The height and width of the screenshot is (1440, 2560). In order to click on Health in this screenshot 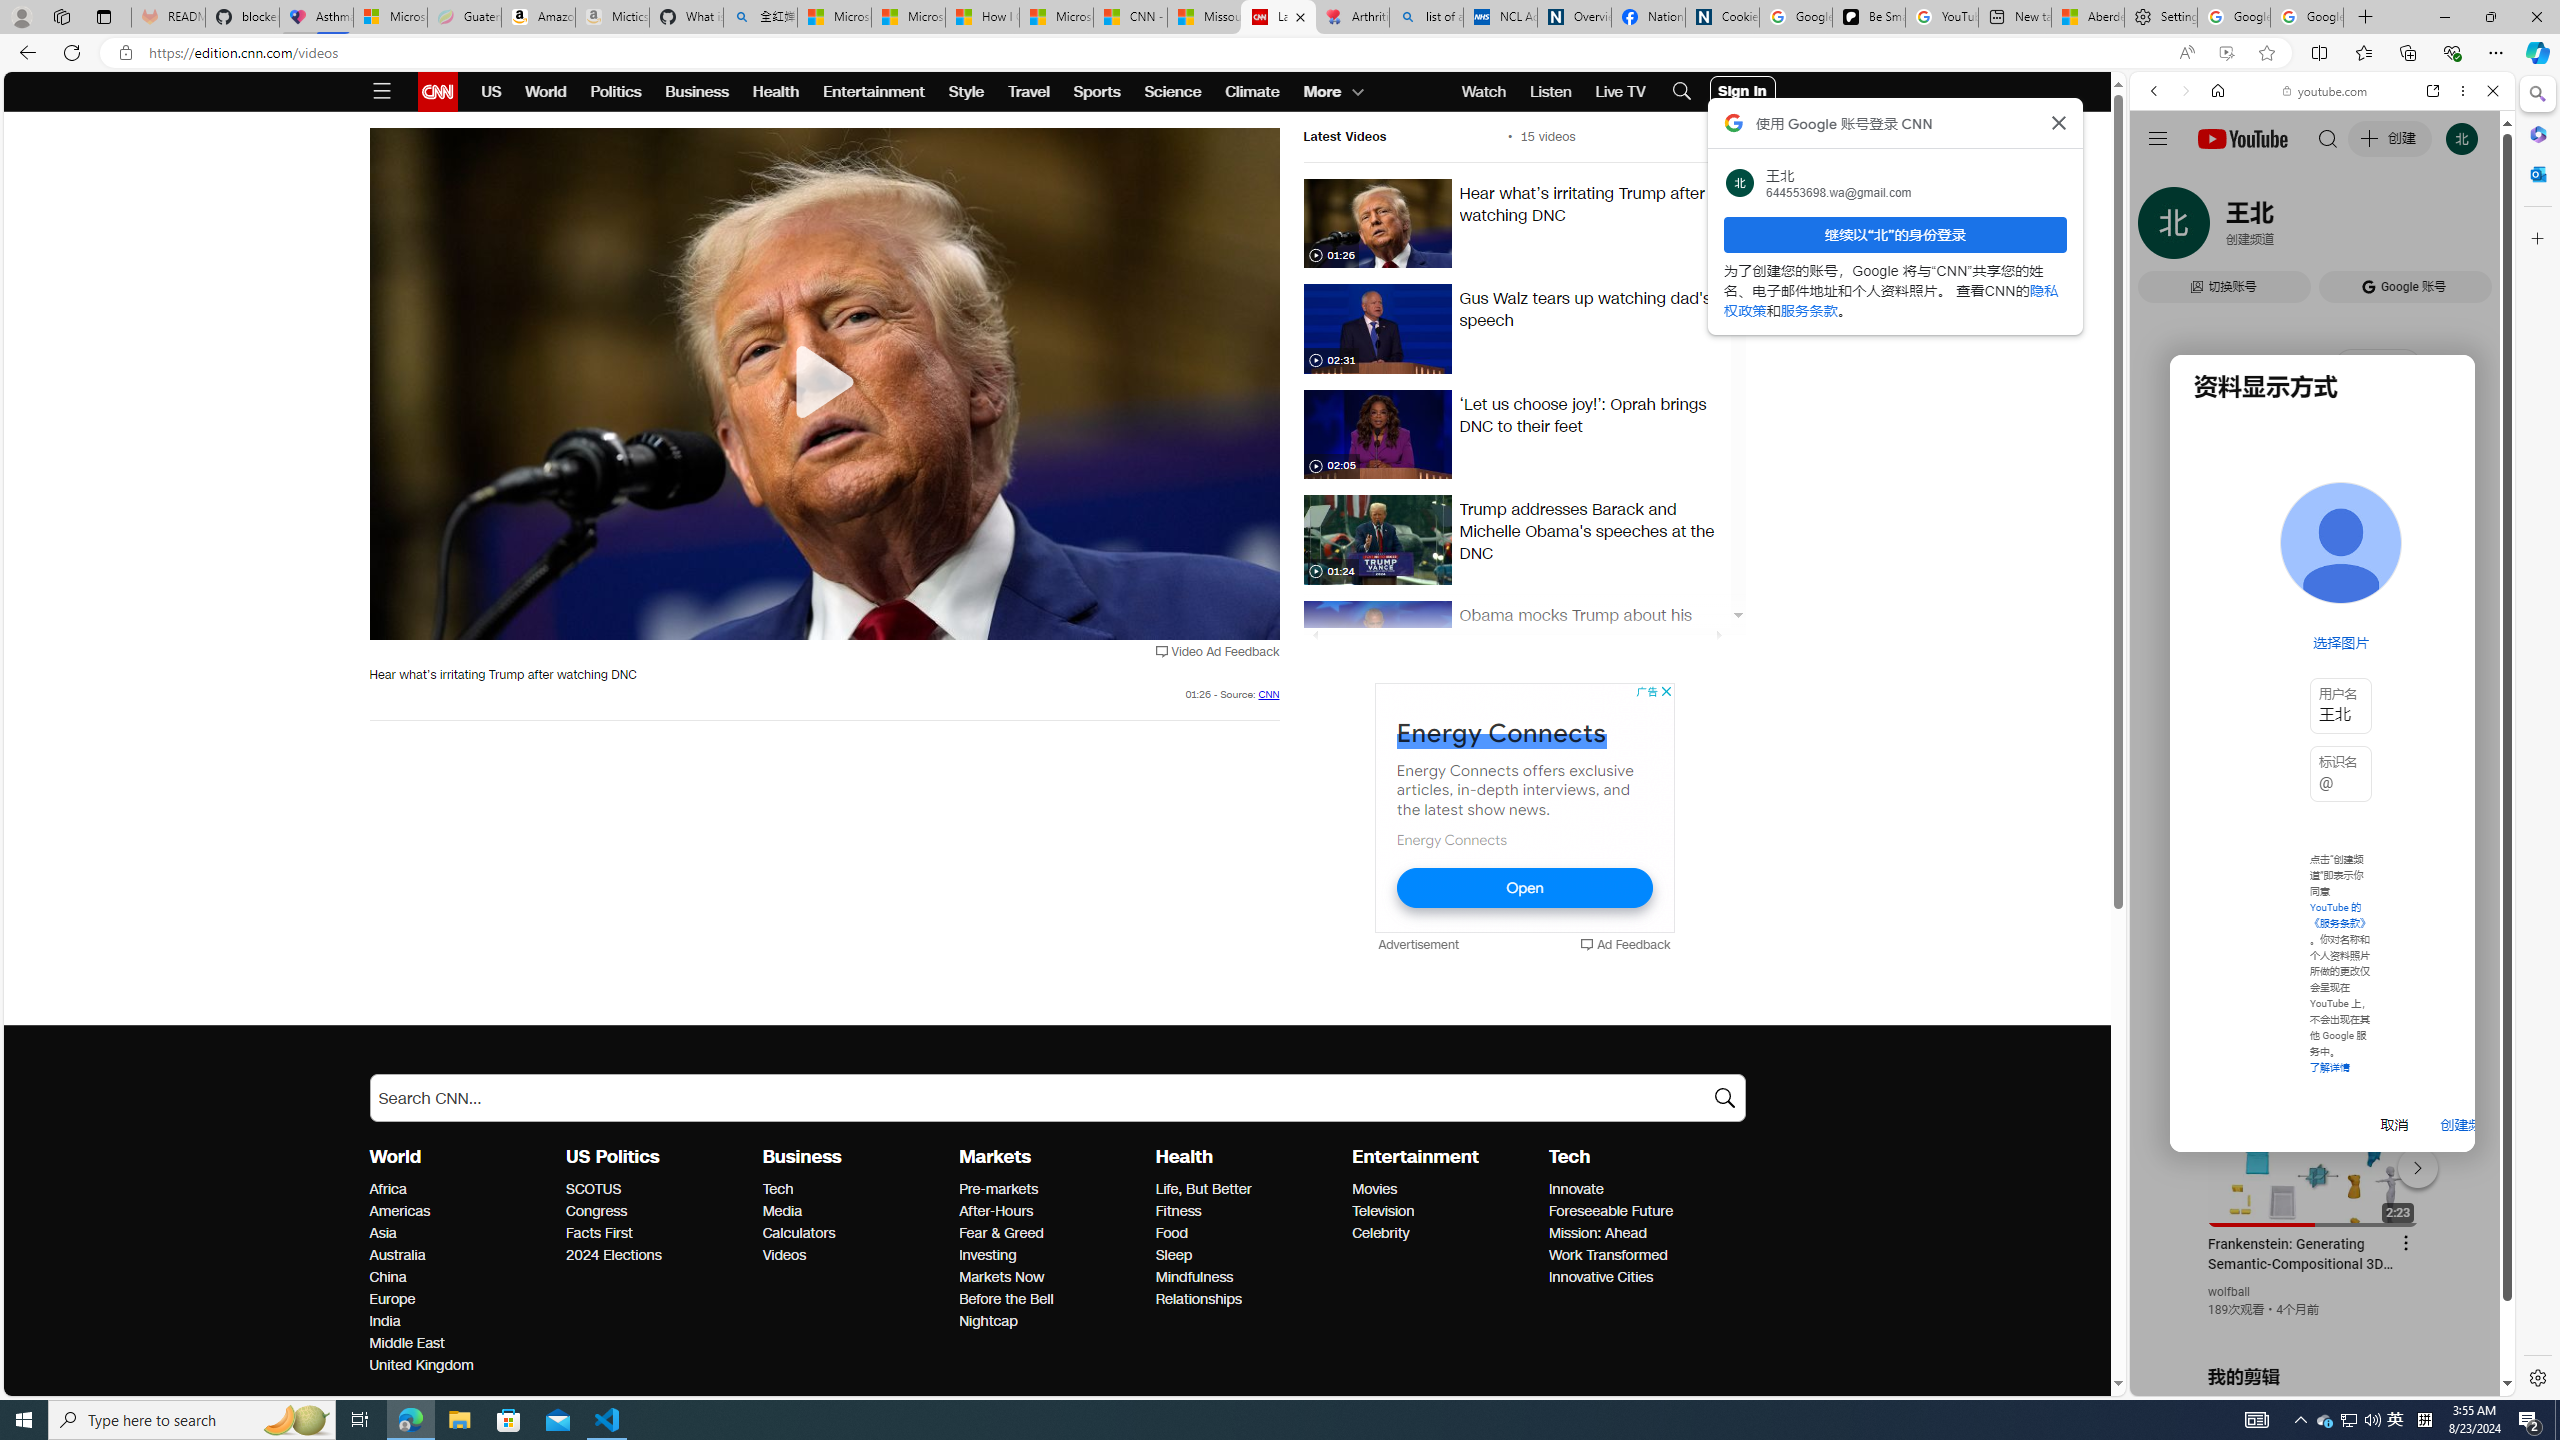, I will do `click(1184, 1156)`.